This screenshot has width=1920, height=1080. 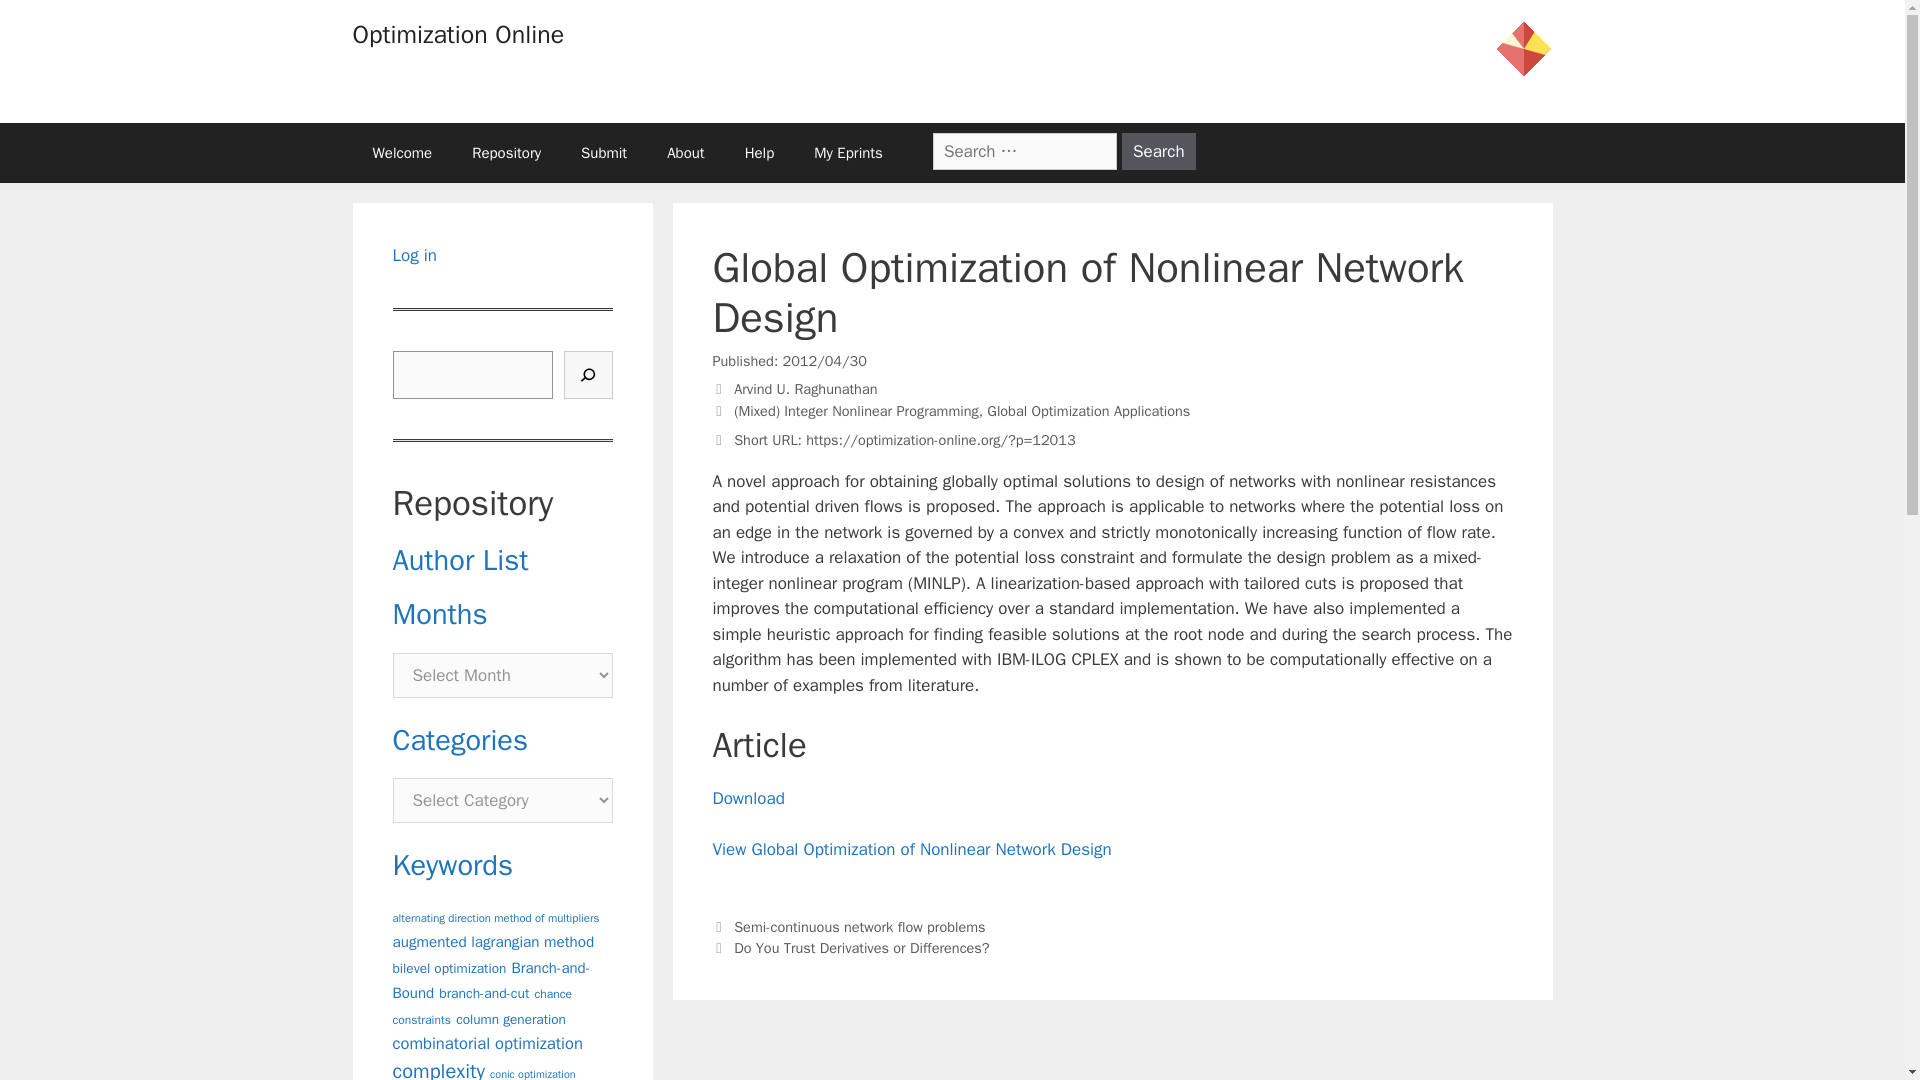 What do you see at coordinates (805, 389) in the screenshot?
I see `Arvind U. Raghunathan` at bounding box center [805, 389].